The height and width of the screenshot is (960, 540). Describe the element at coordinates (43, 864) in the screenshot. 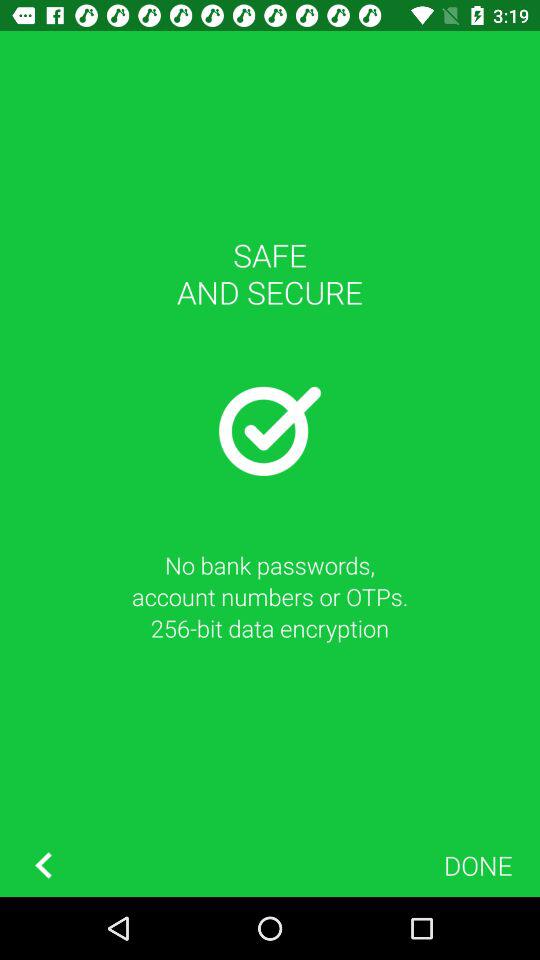

I see `turn on icon below no bank passwords item` at that location.